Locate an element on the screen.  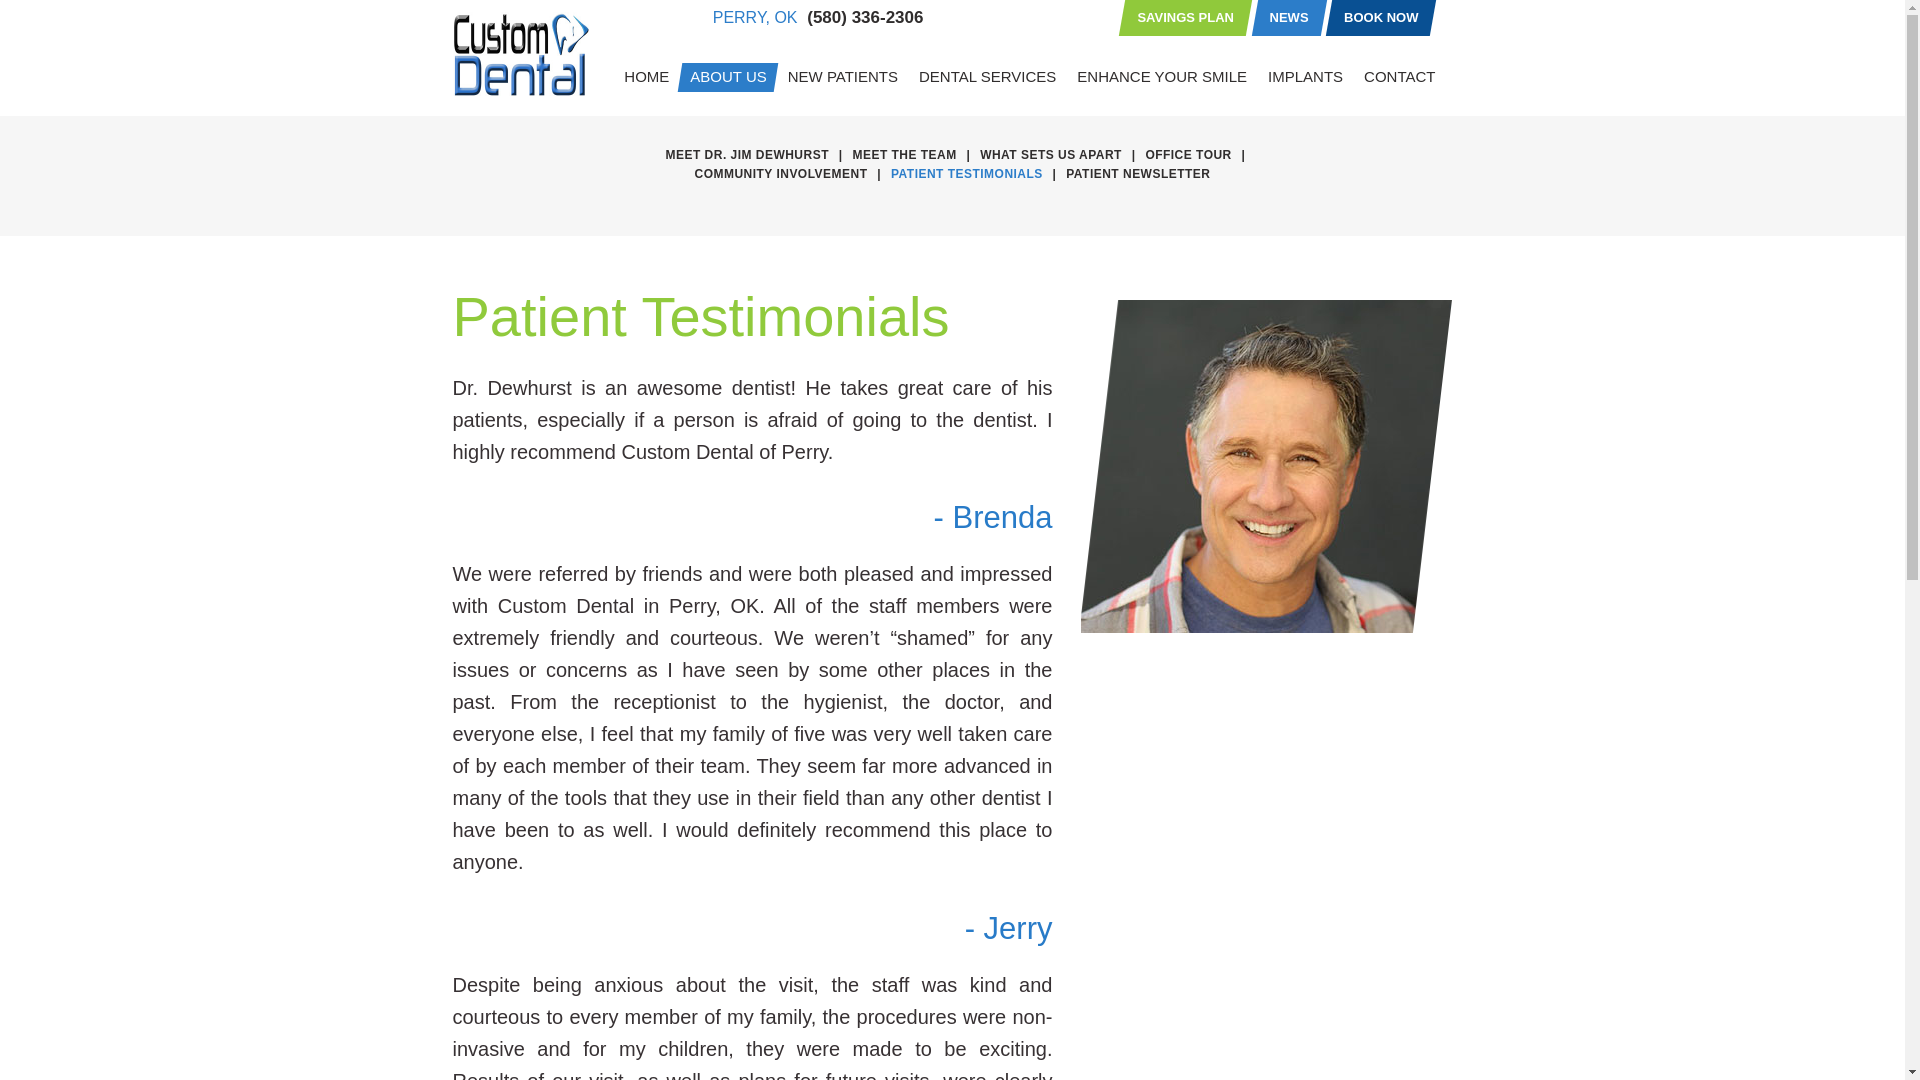
IMPLANTS is located at coordinates (1305, 76).